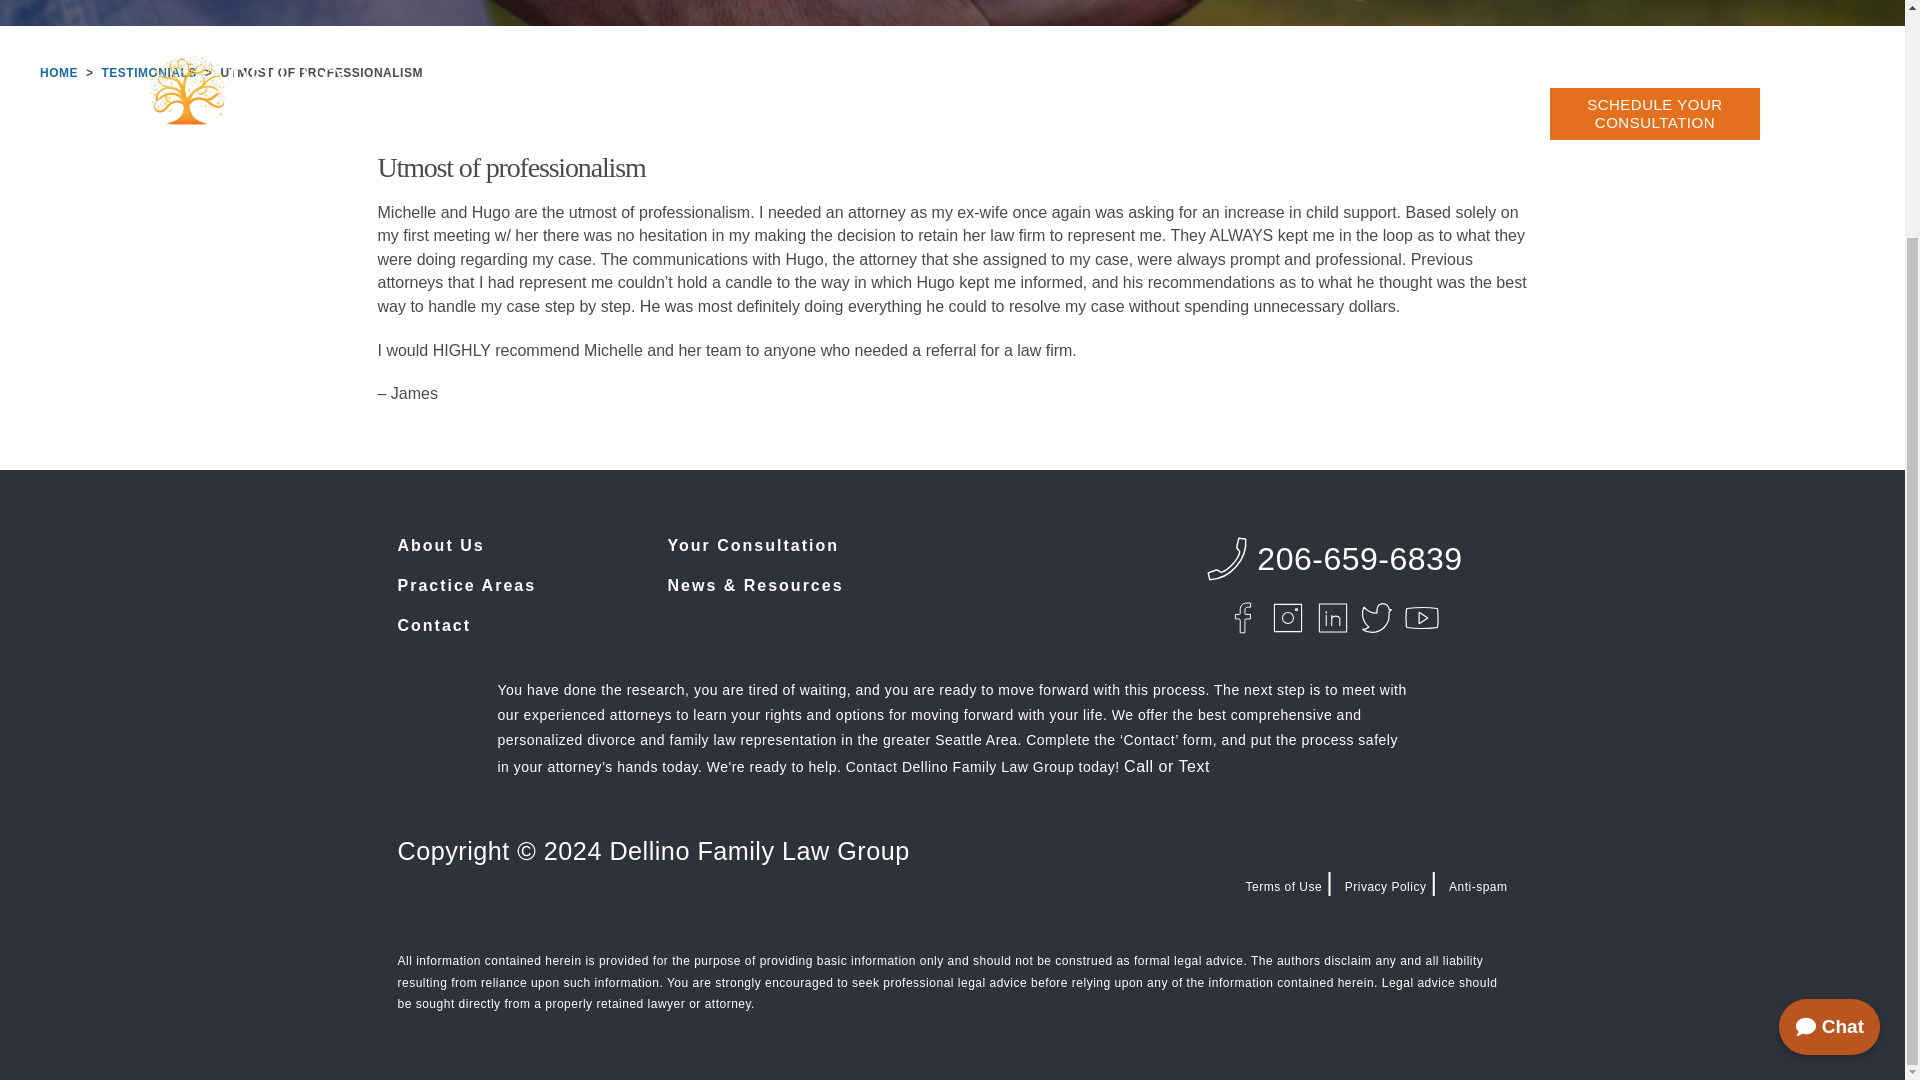 The width and height of the screenshot is (1920, 1080). I want to click on TESTIMONIALS, so click(149, 72).